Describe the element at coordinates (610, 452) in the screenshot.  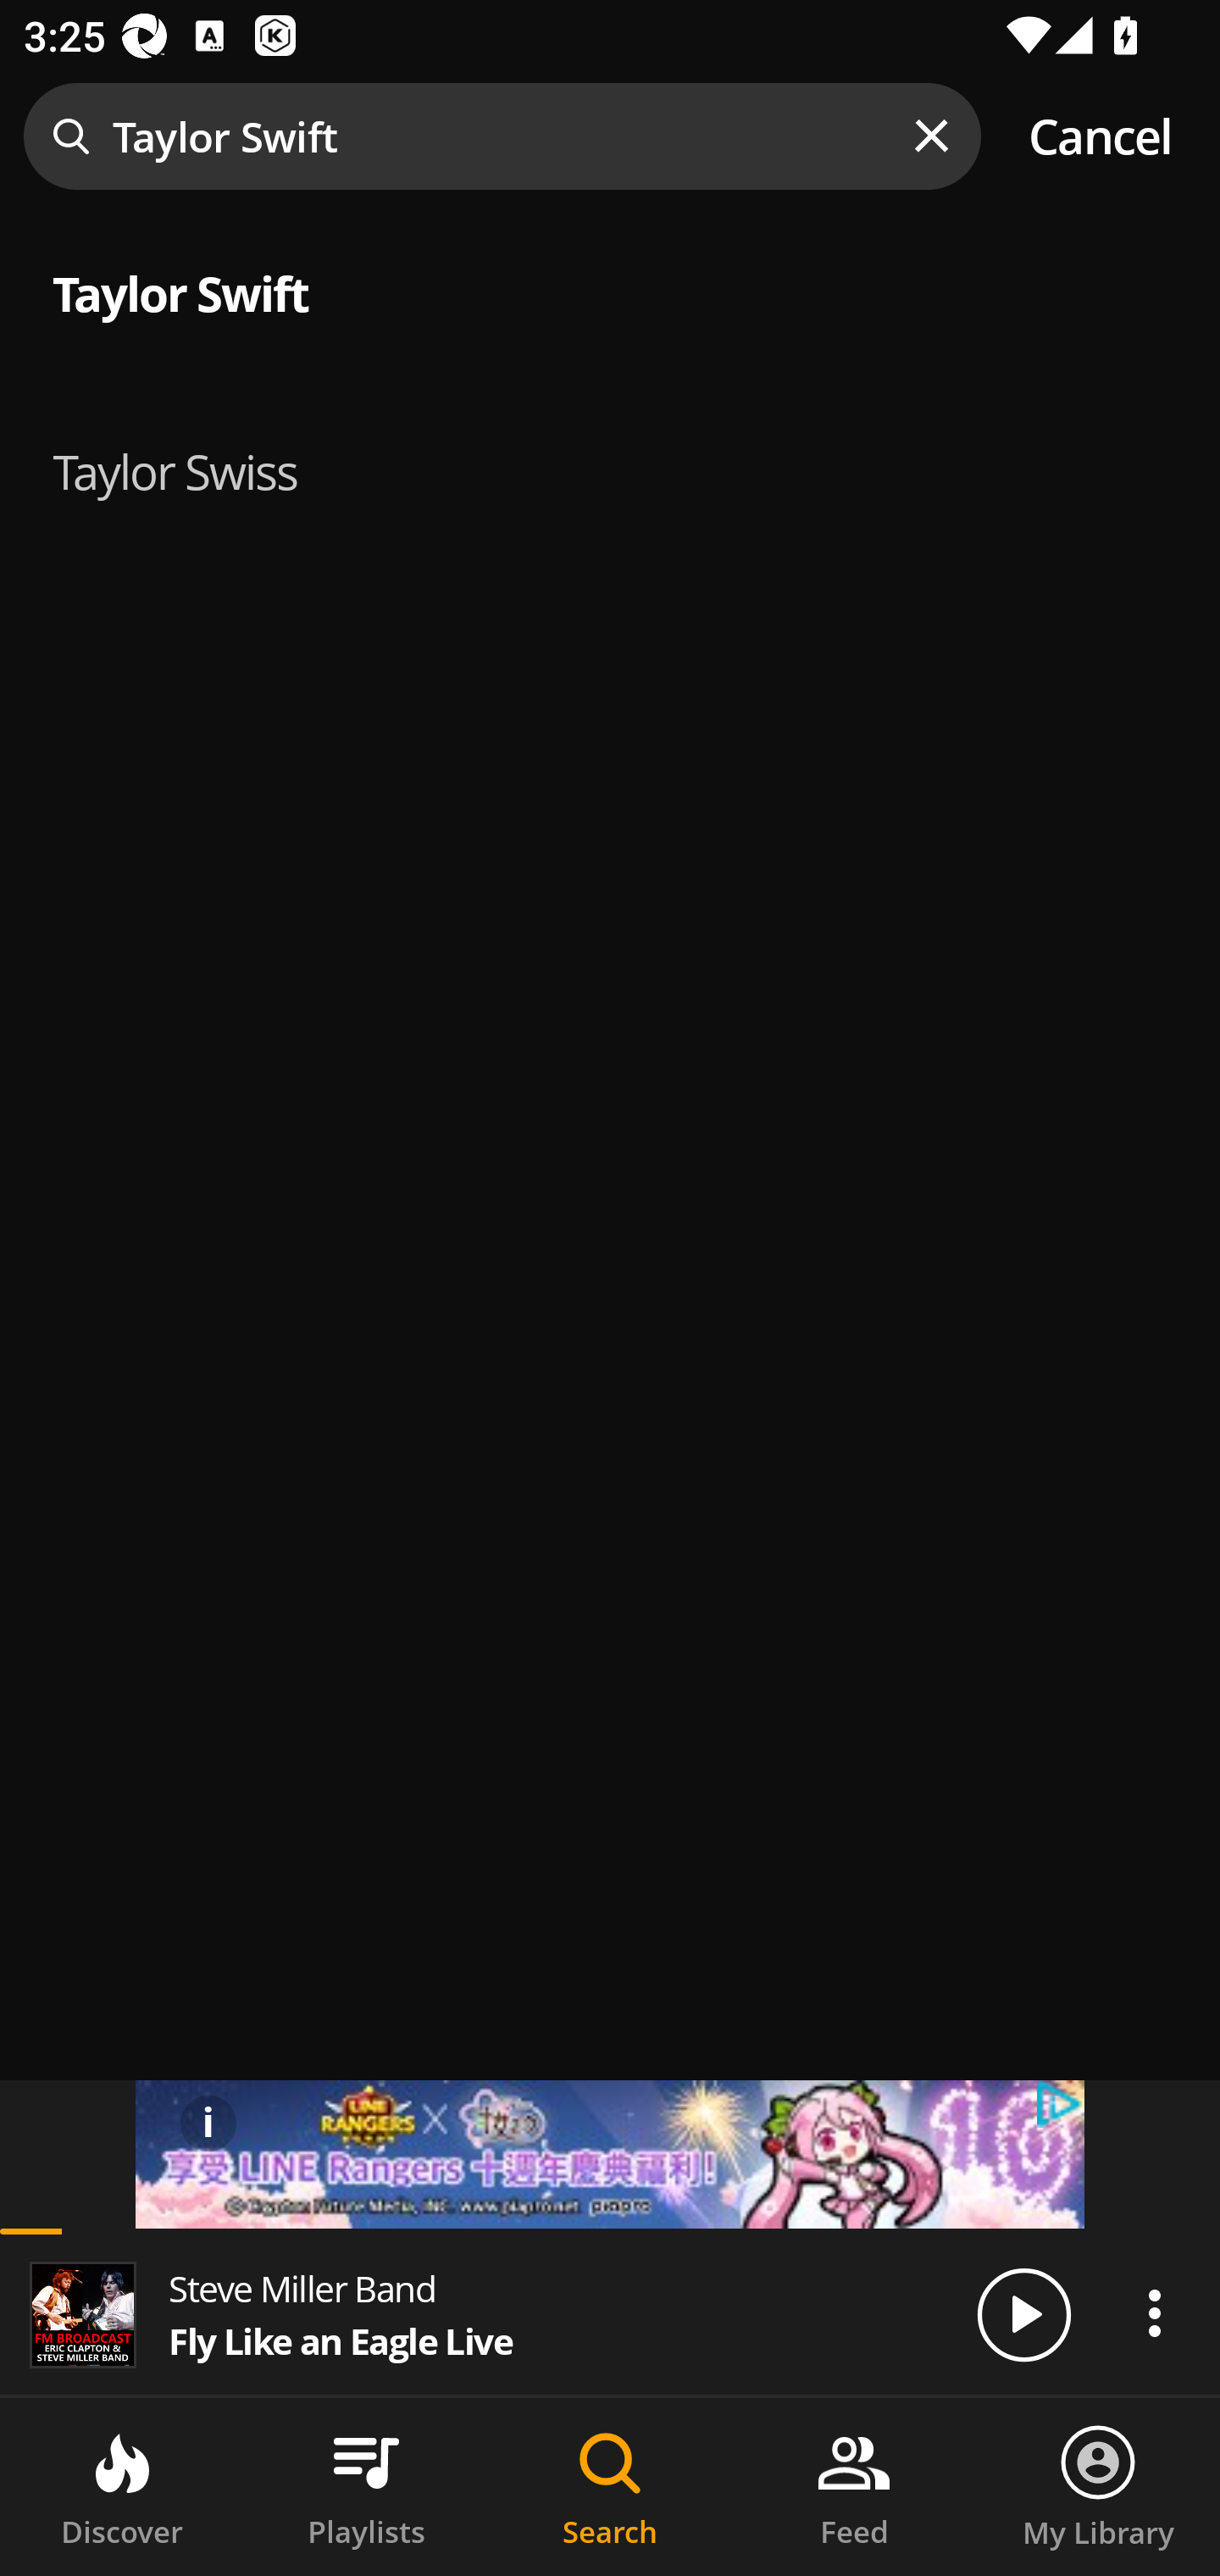
I see `All Country Afrosounds Pop Caribbean` at that location.